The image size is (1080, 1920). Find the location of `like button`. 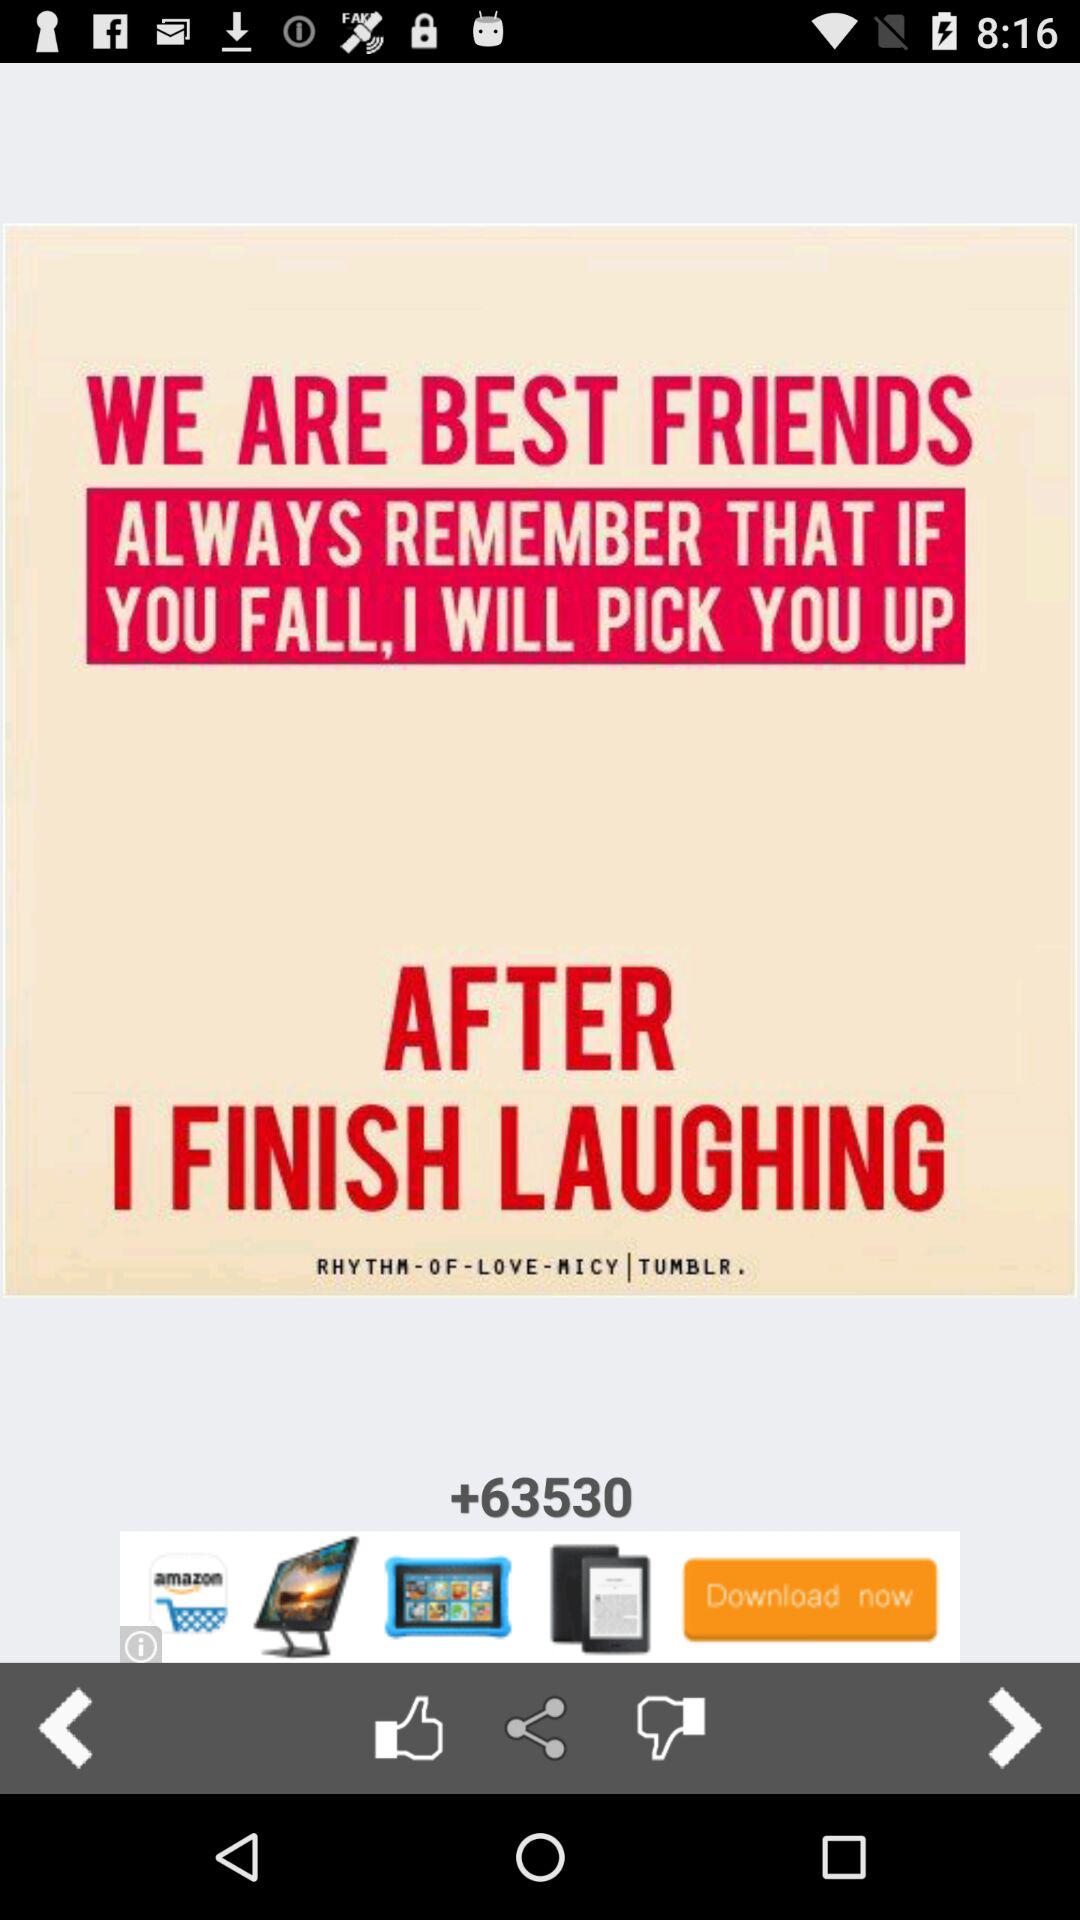

like button is located at coordinates (408, 1728).